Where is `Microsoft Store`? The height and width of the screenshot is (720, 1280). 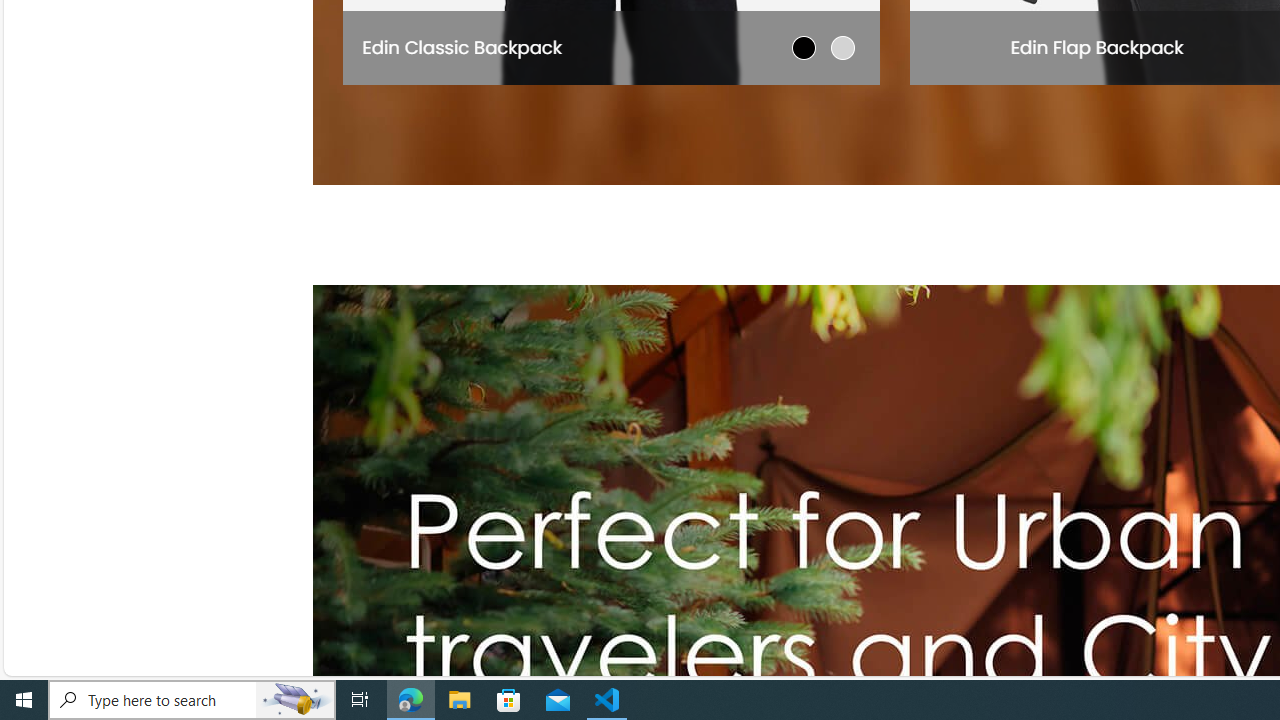
Microsoft Store is located at coordinates (509, 700).